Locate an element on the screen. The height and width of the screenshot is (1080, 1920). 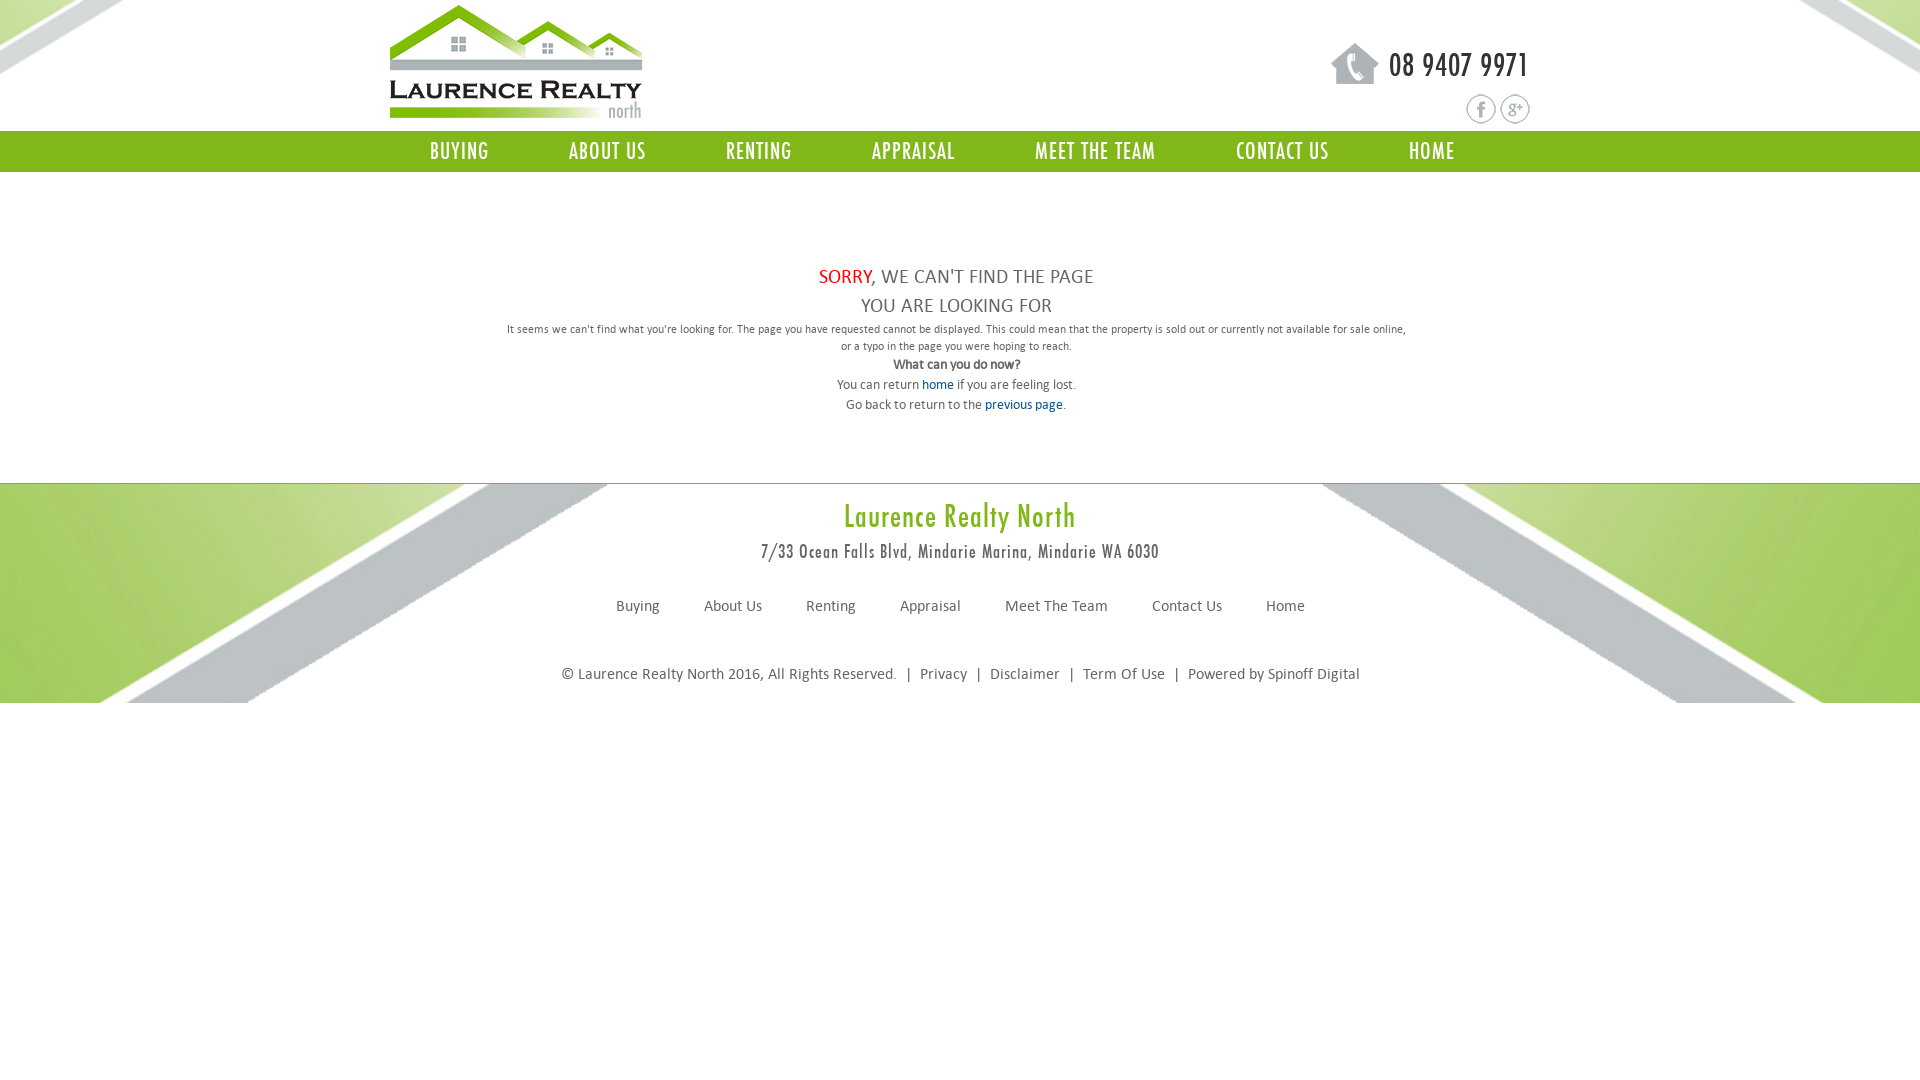
BUYING is located at coordinates (460, 151).